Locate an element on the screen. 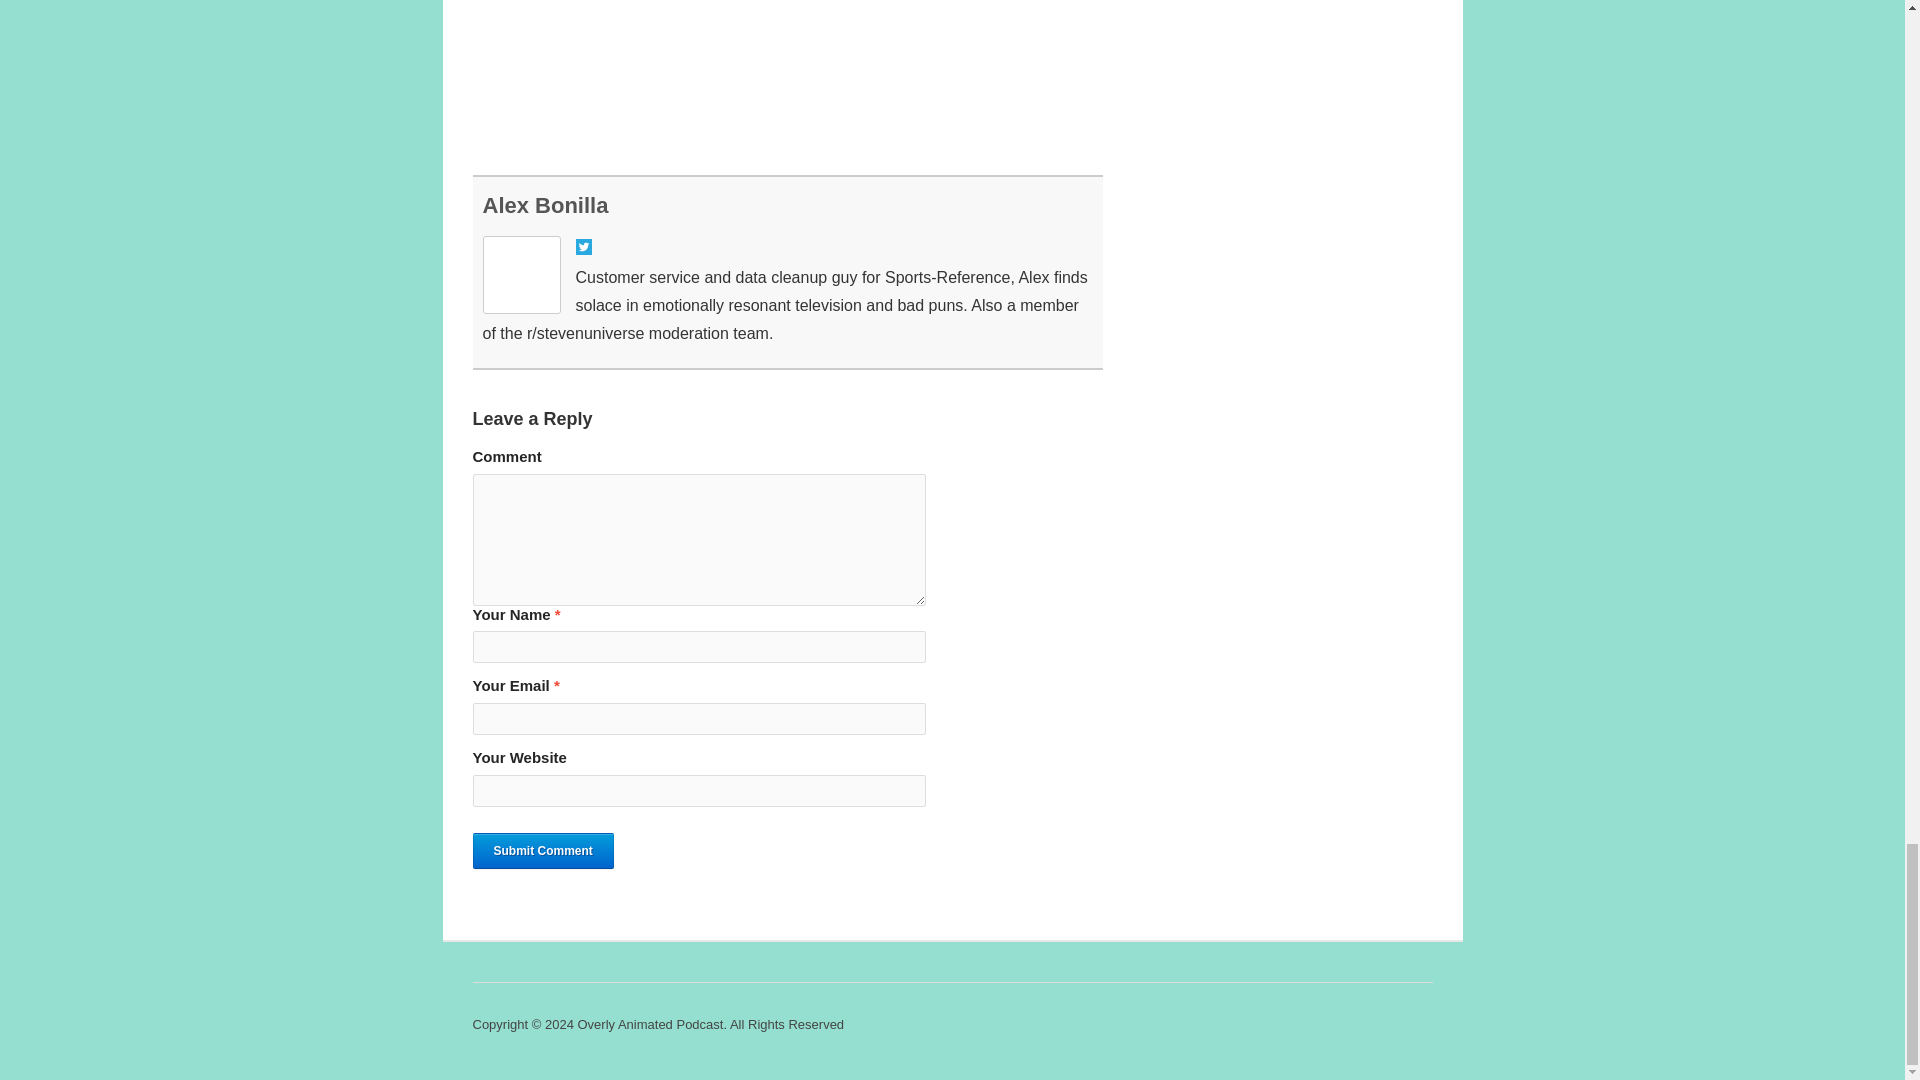 The height and width of the screenshot is (1080, 1920). Submit Comment is located at coordinates (542, 850).